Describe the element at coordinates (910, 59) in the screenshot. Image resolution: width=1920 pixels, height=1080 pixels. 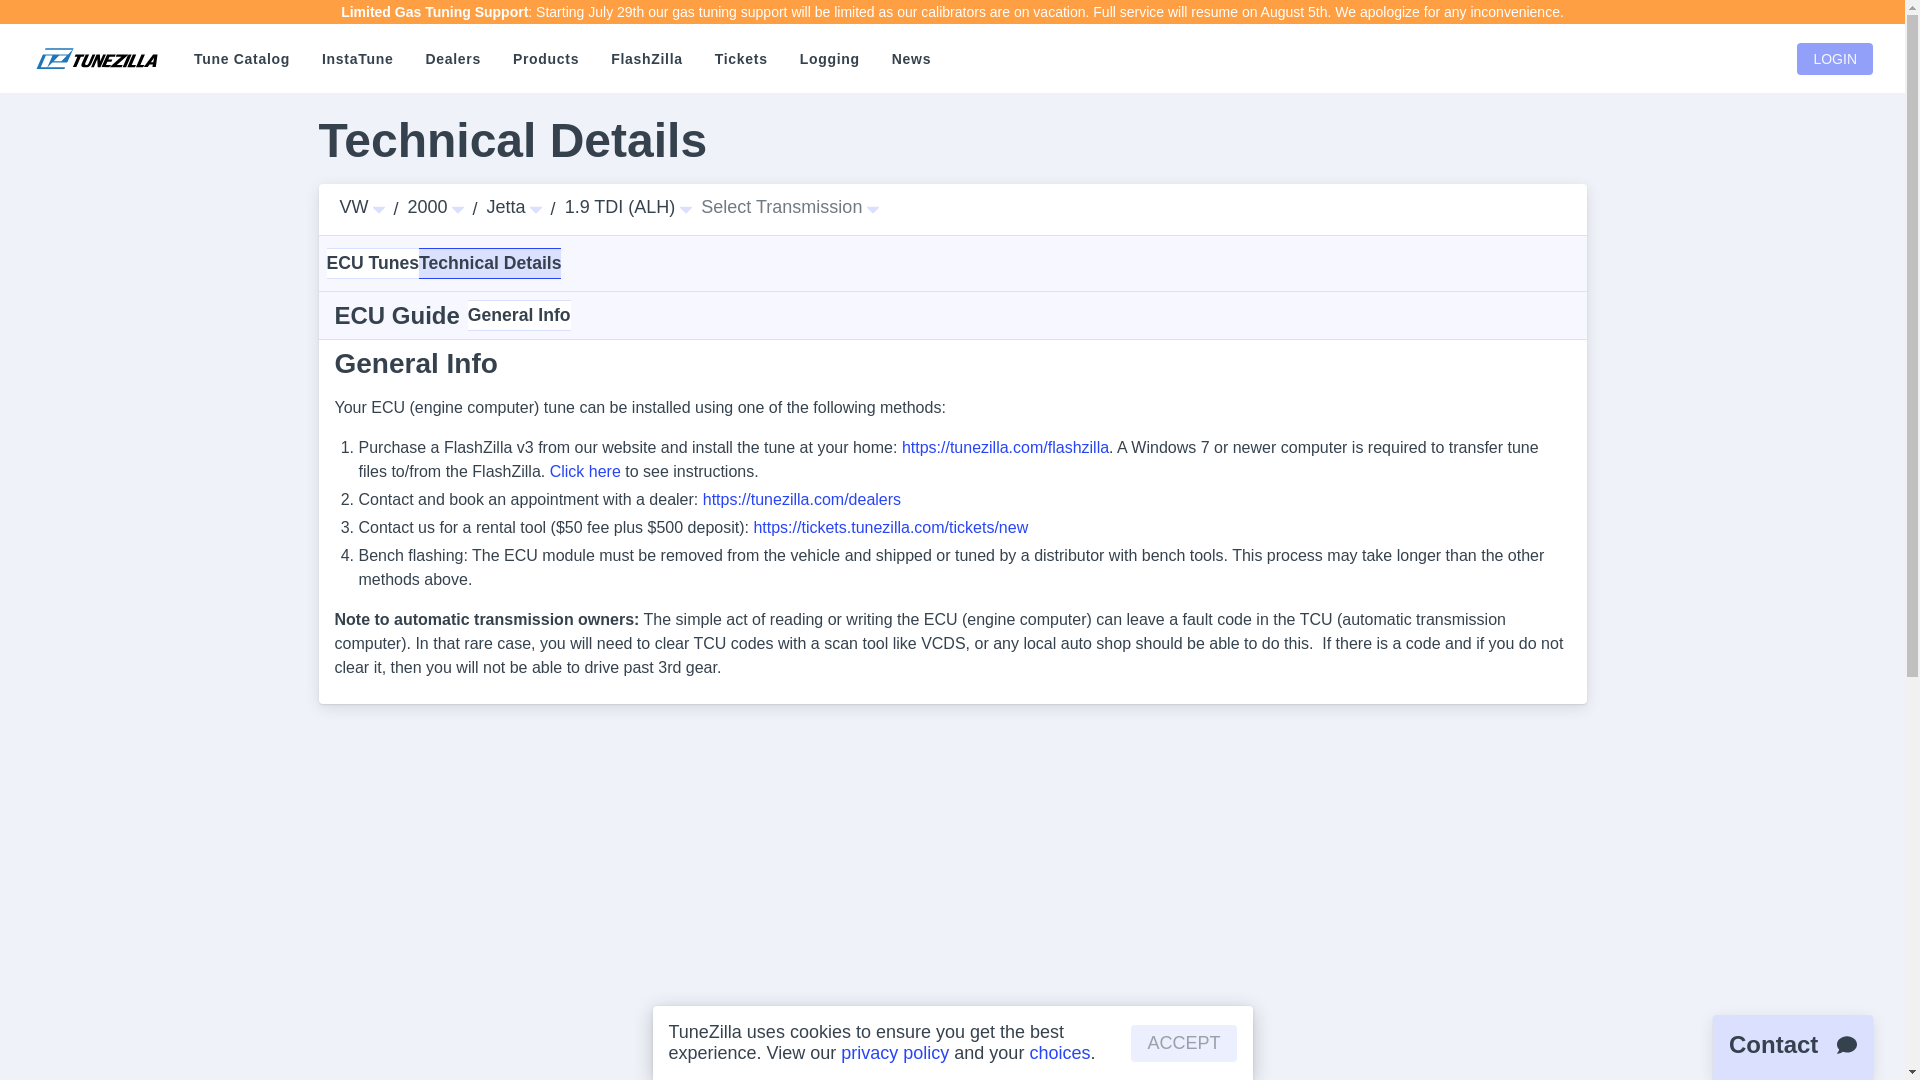
I see `News` at that location.